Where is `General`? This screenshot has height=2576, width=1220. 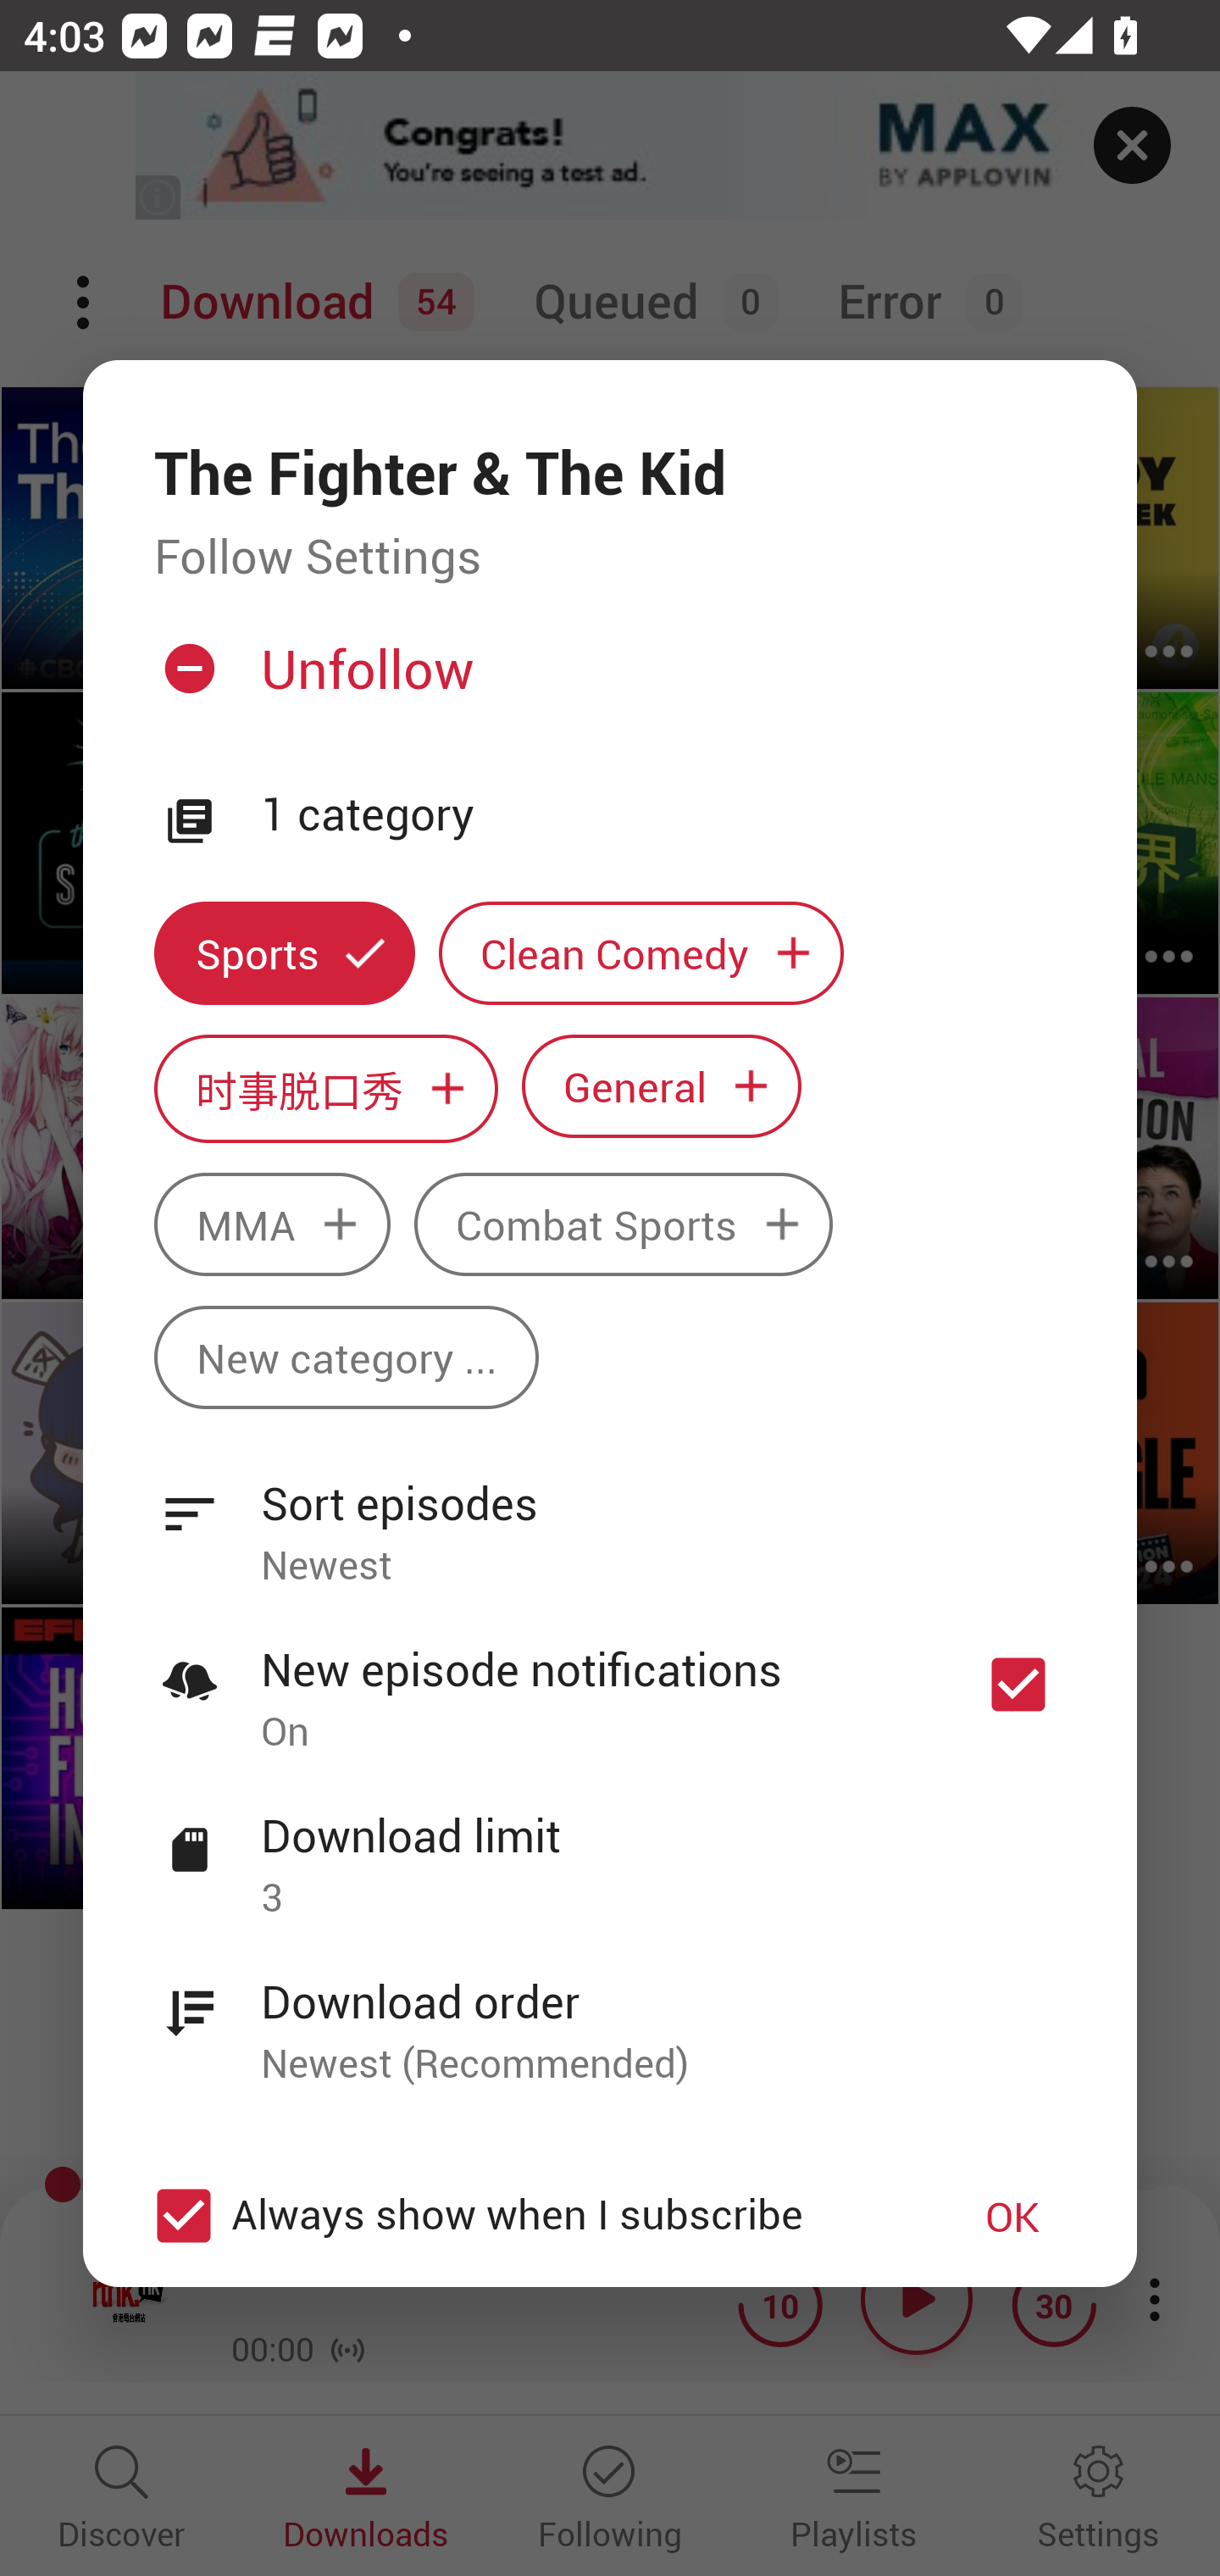 General is located at coordinates (662, 1086).